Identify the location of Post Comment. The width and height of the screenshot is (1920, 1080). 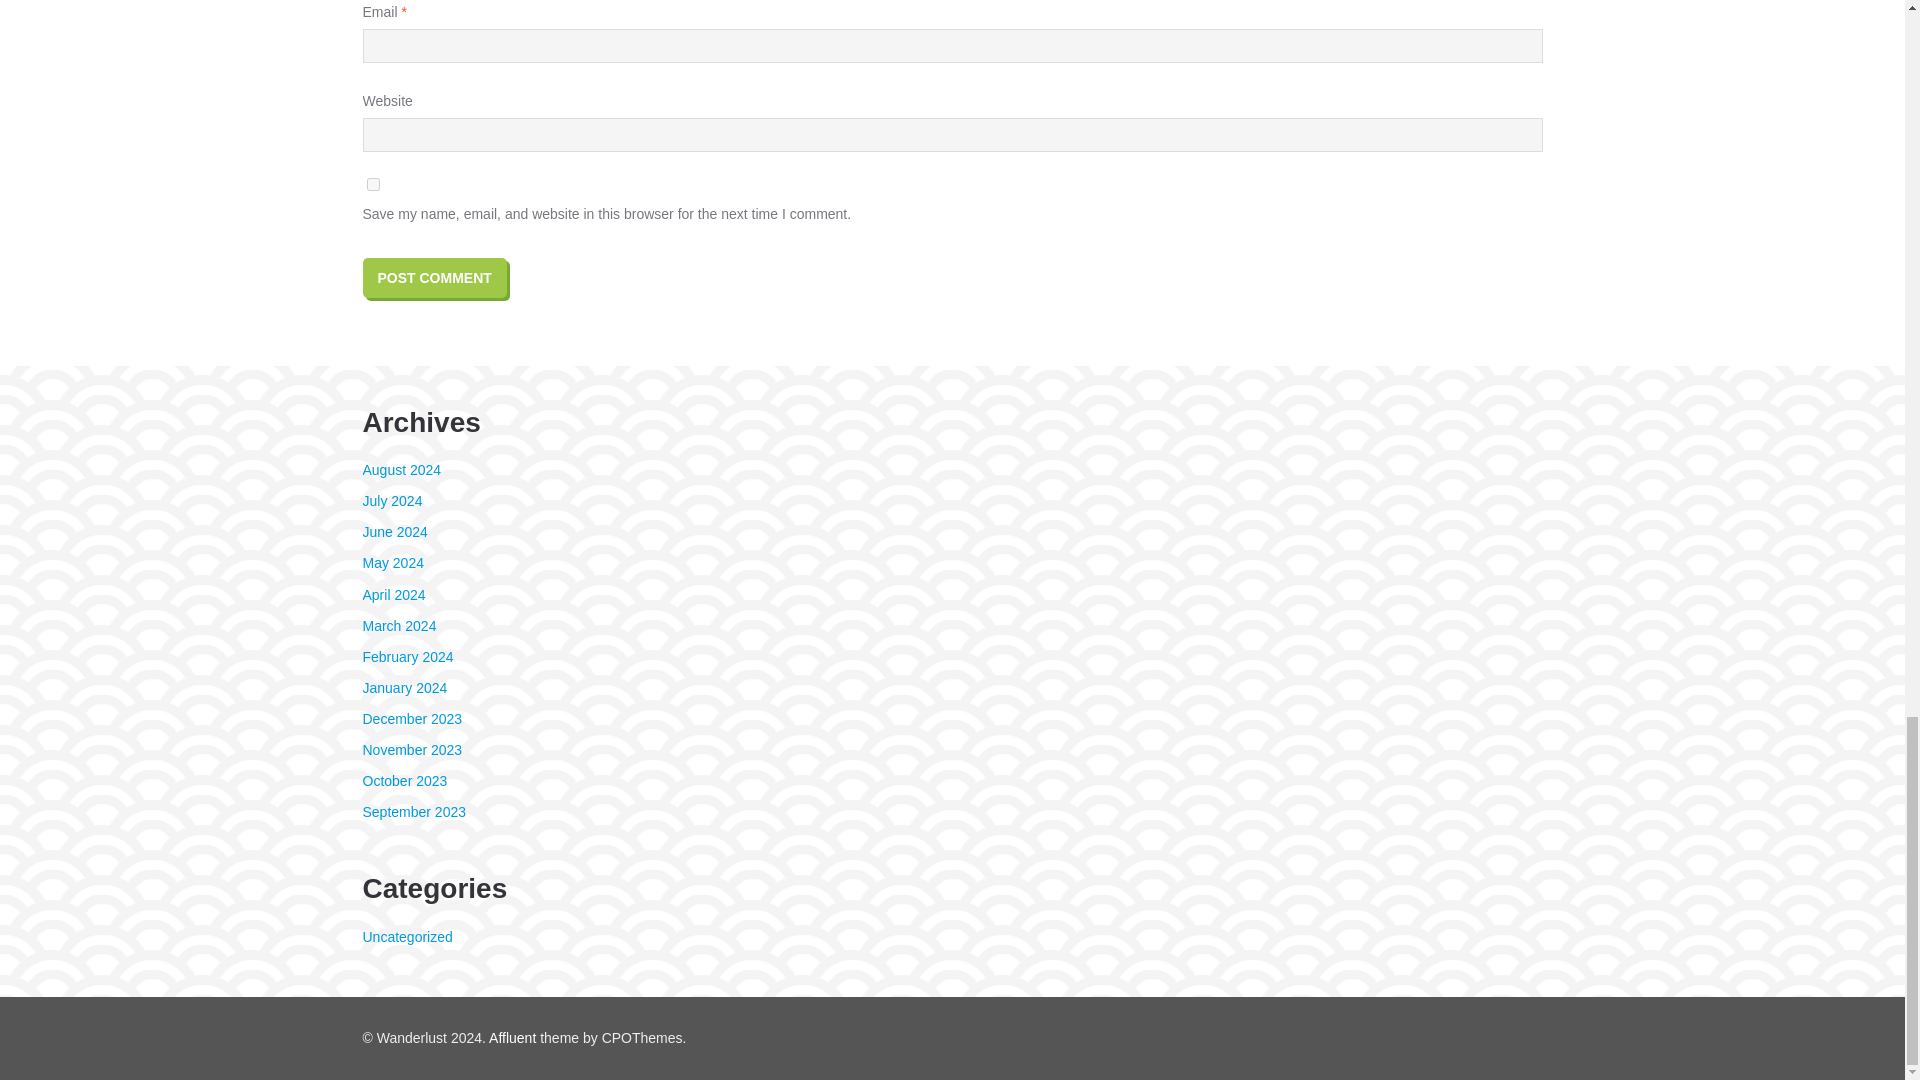
(434, 278).